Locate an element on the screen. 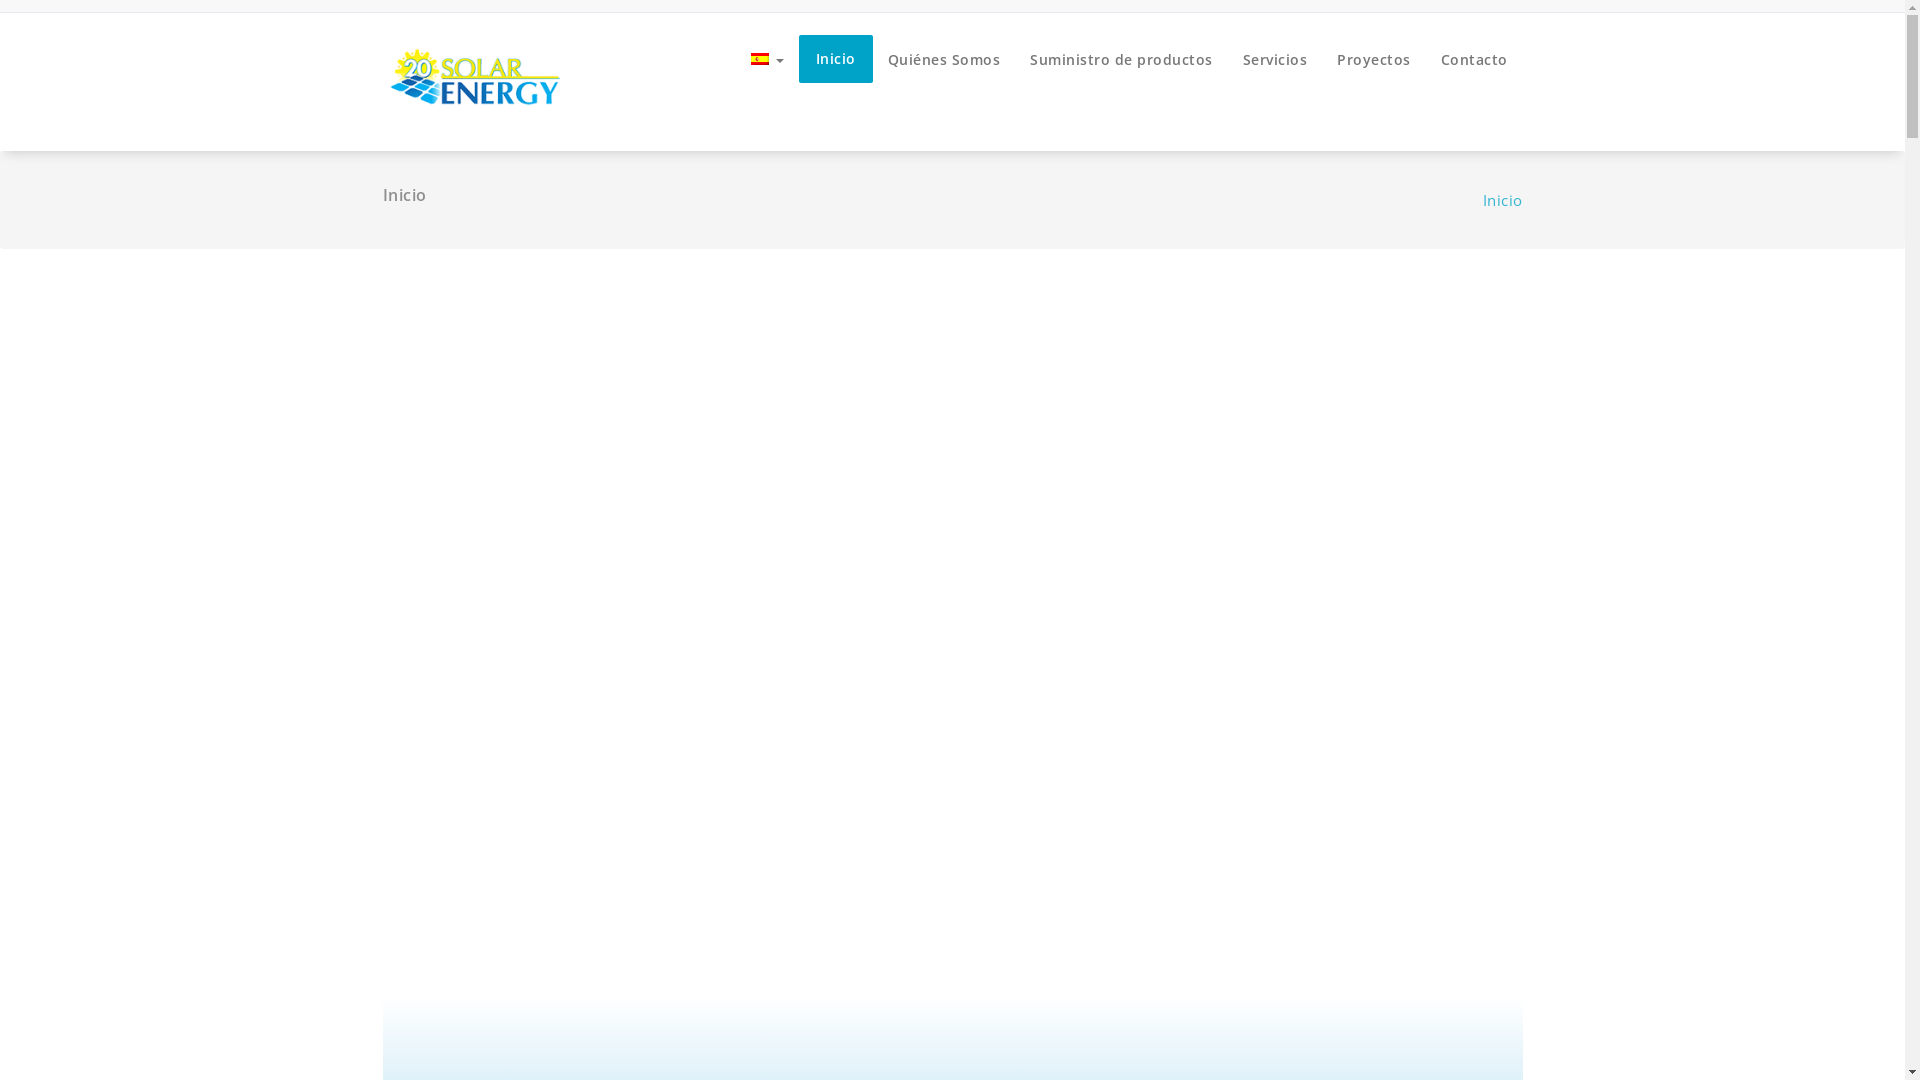 Image resolution: width=1920 pixels, height=1080 pixels. Suministro de productos is located at coordinates (1122, 60).